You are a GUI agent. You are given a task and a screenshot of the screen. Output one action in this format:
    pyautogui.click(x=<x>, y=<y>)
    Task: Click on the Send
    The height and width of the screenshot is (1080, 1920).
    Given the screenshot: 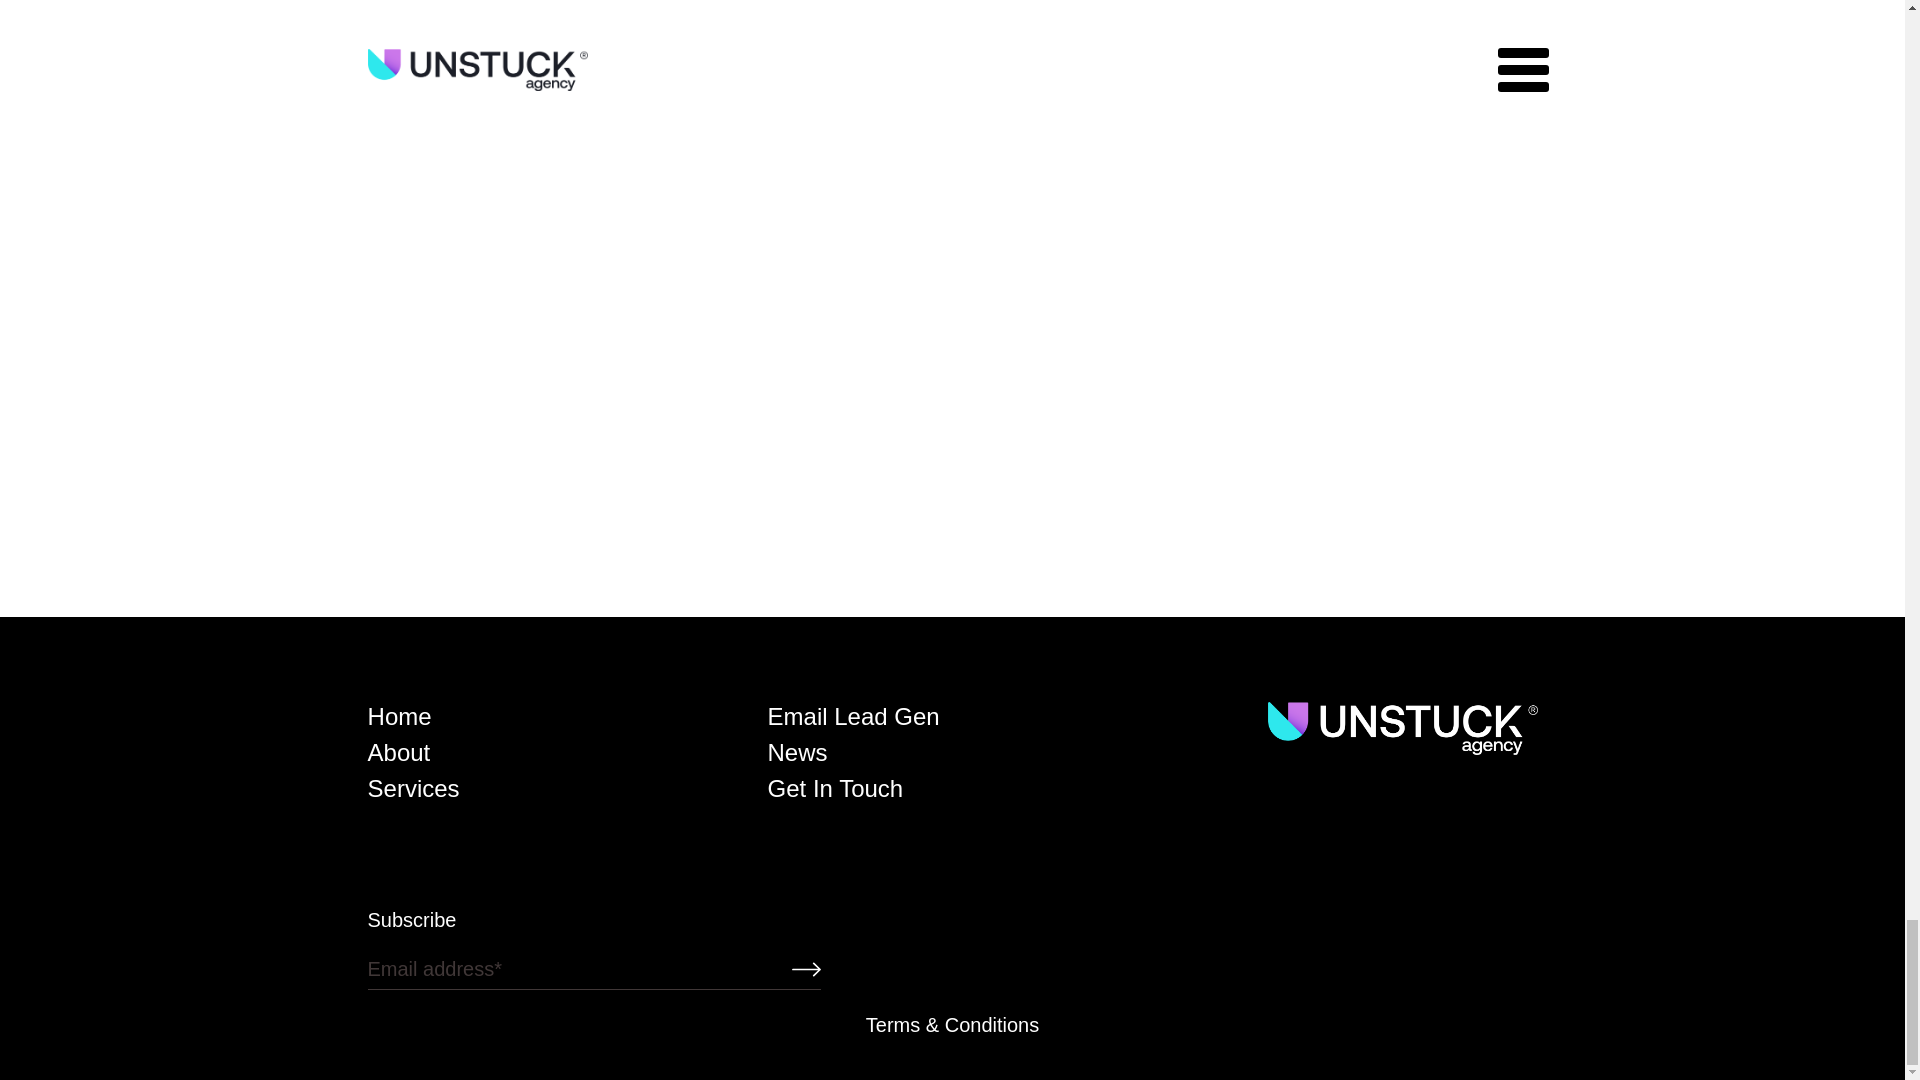 What is the action you would take?
    pyautogui.click(x=733, y=974)
    